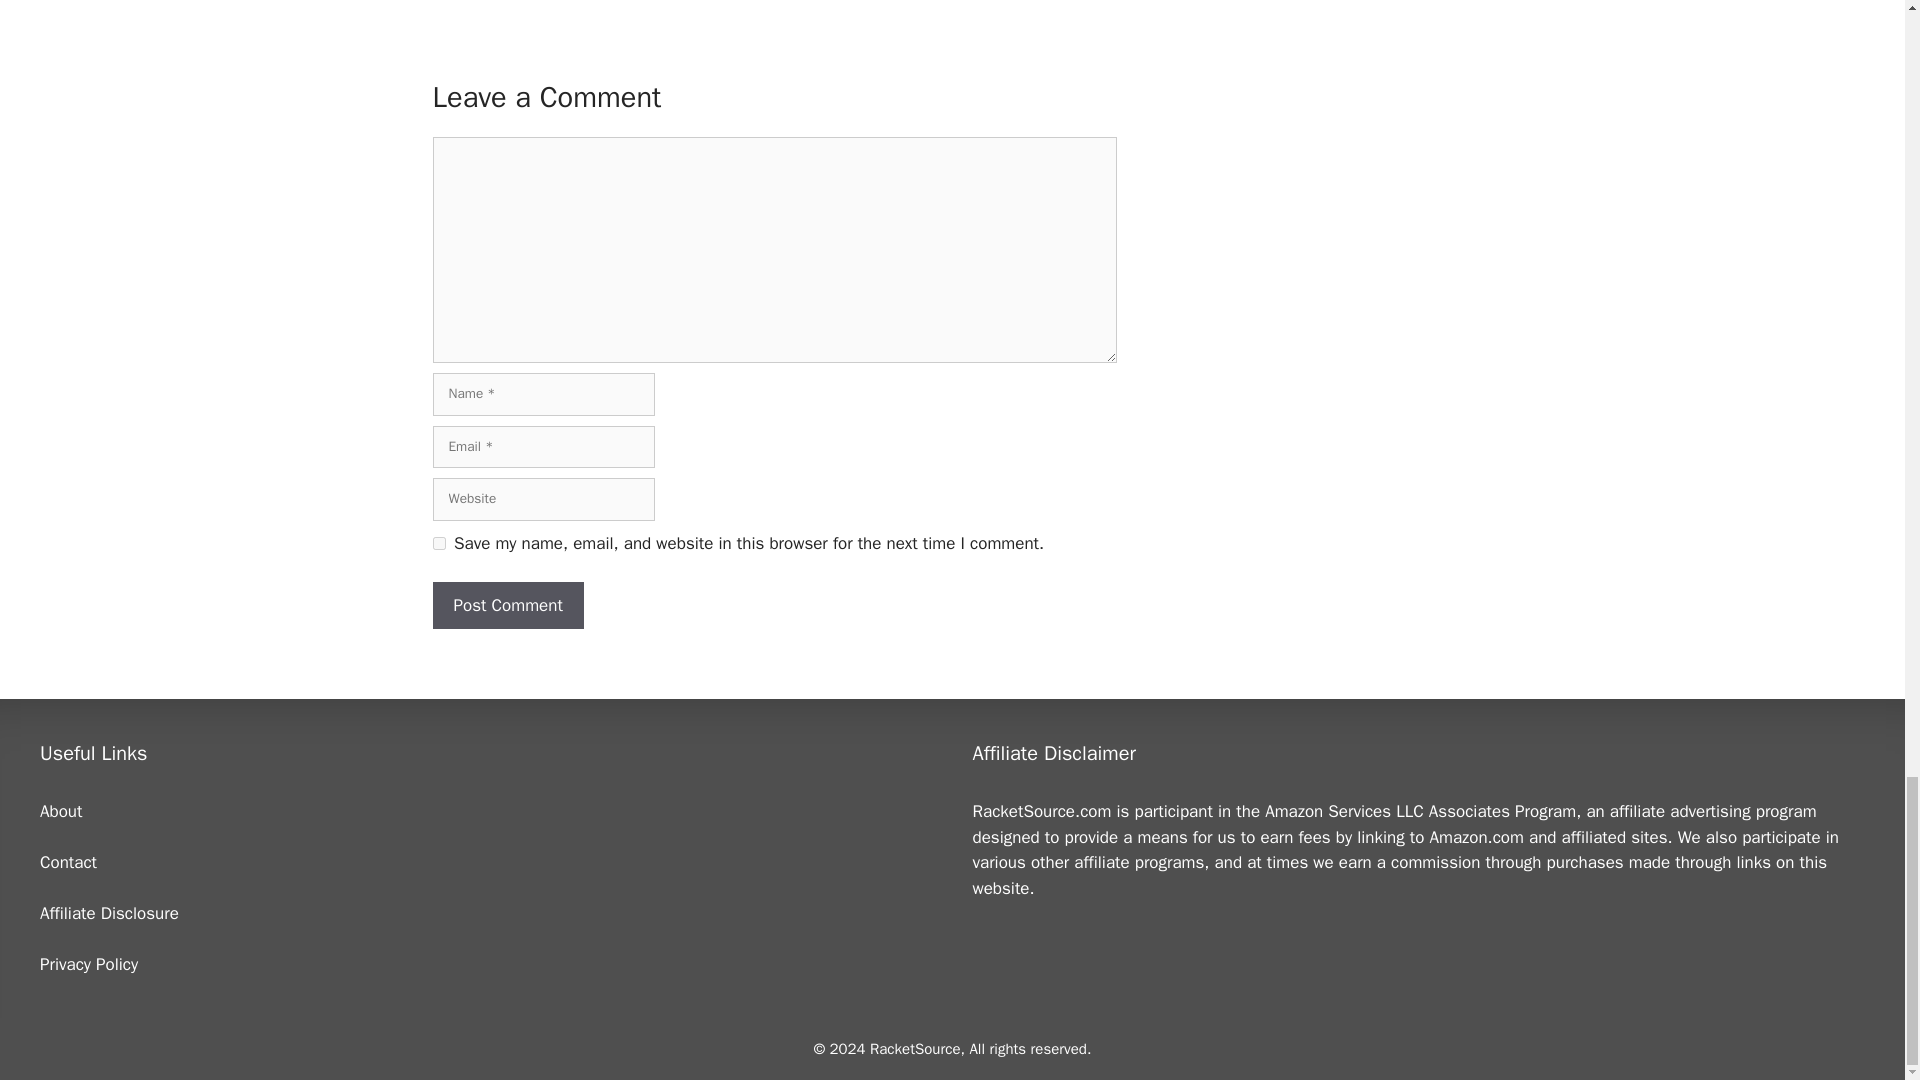 The image size is (1920, 1080). What do you see at coordinates (61, 811) in the screenshot?
I see `About` at bounding box center [61, 811].